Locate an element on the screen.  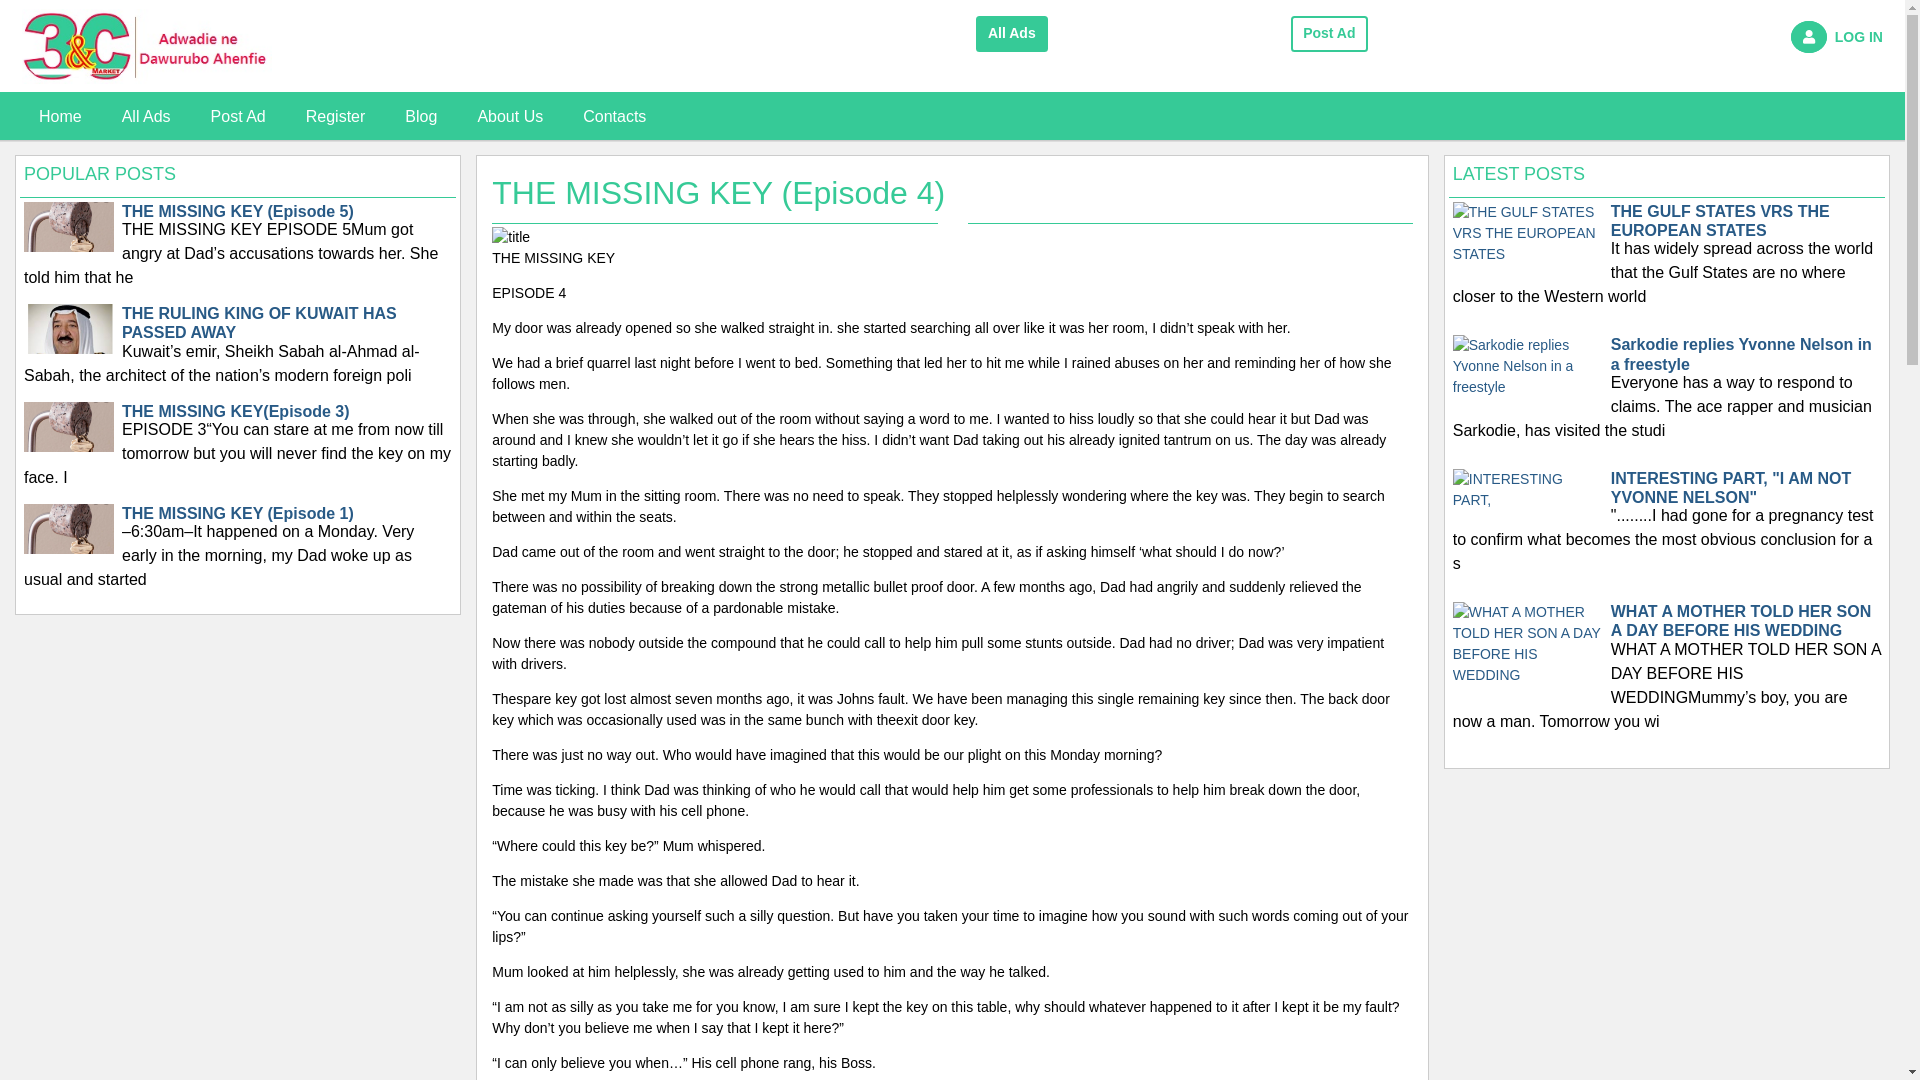
THE MISSING KEY (Episode 5) is located at coordinates (69, 248).